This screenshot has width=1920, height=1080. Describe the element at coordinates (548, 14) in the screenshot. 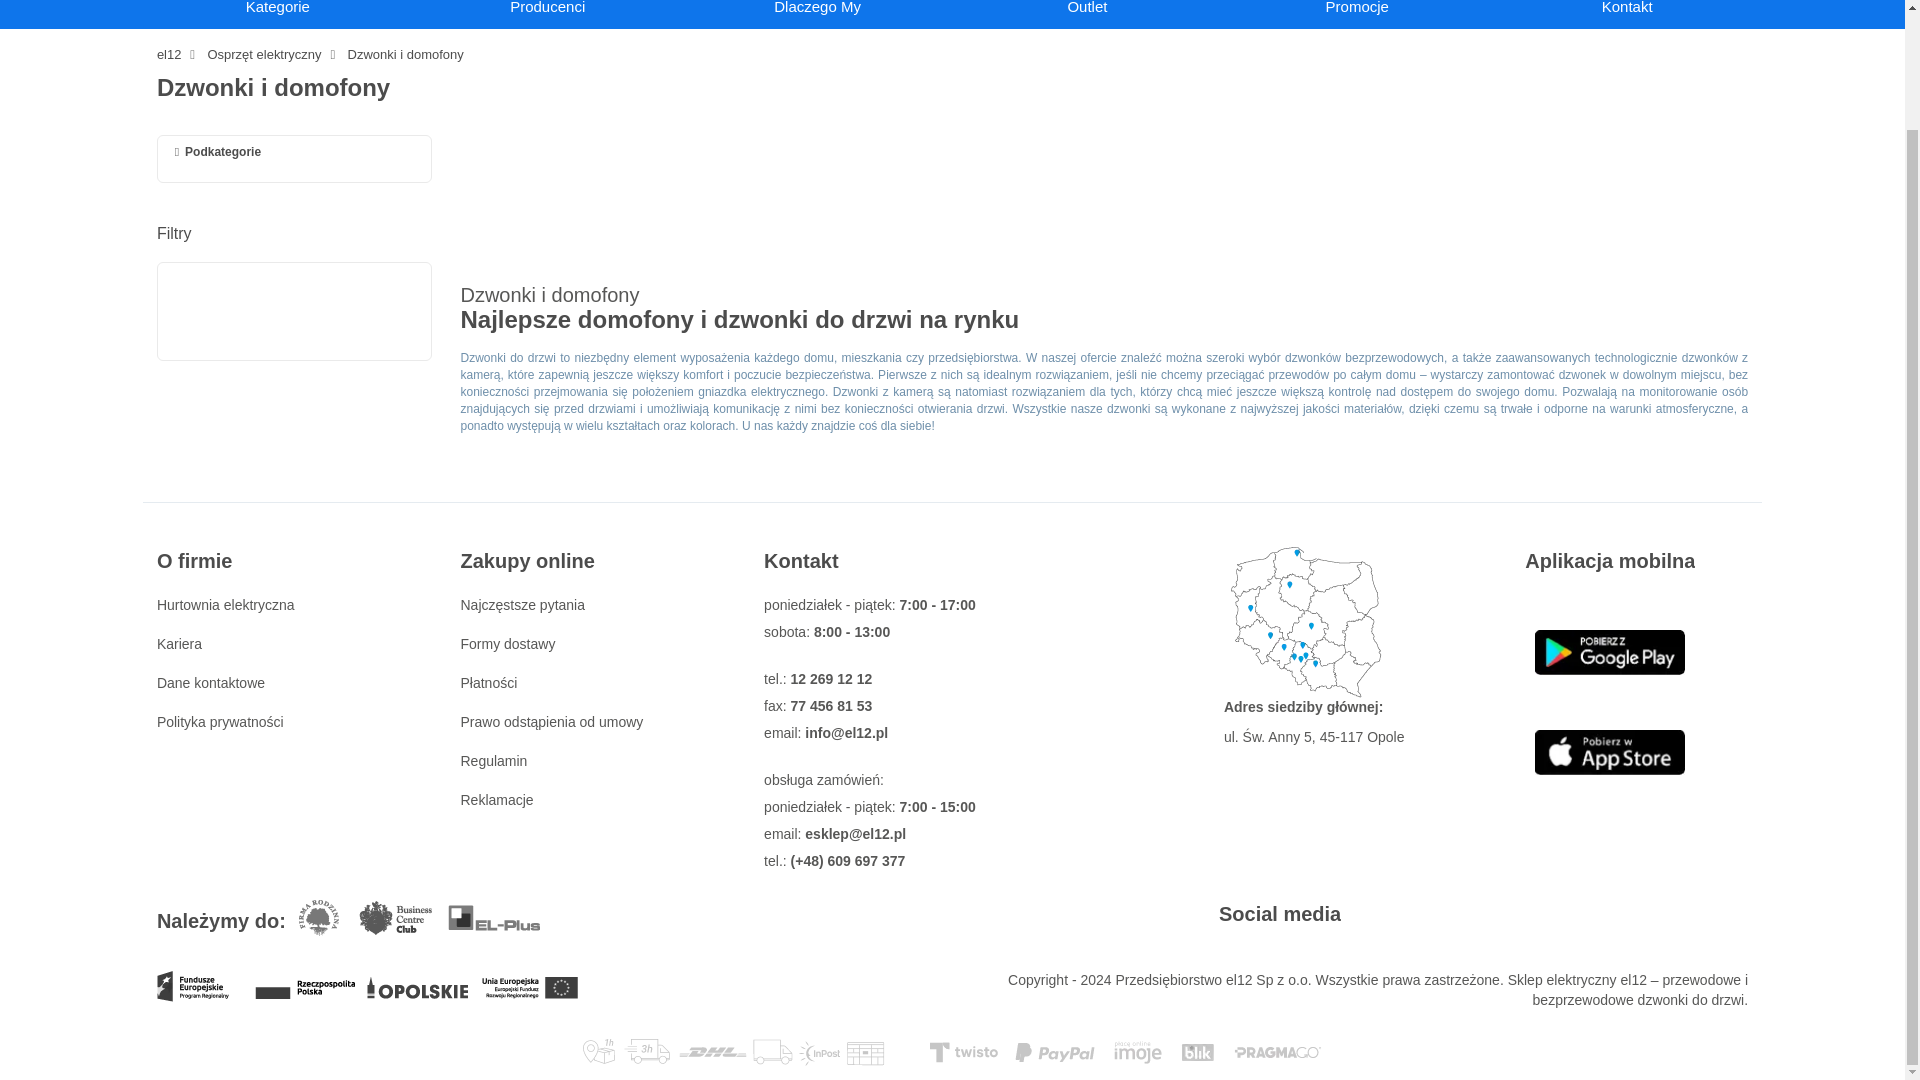

I see `Producenci` at that location.